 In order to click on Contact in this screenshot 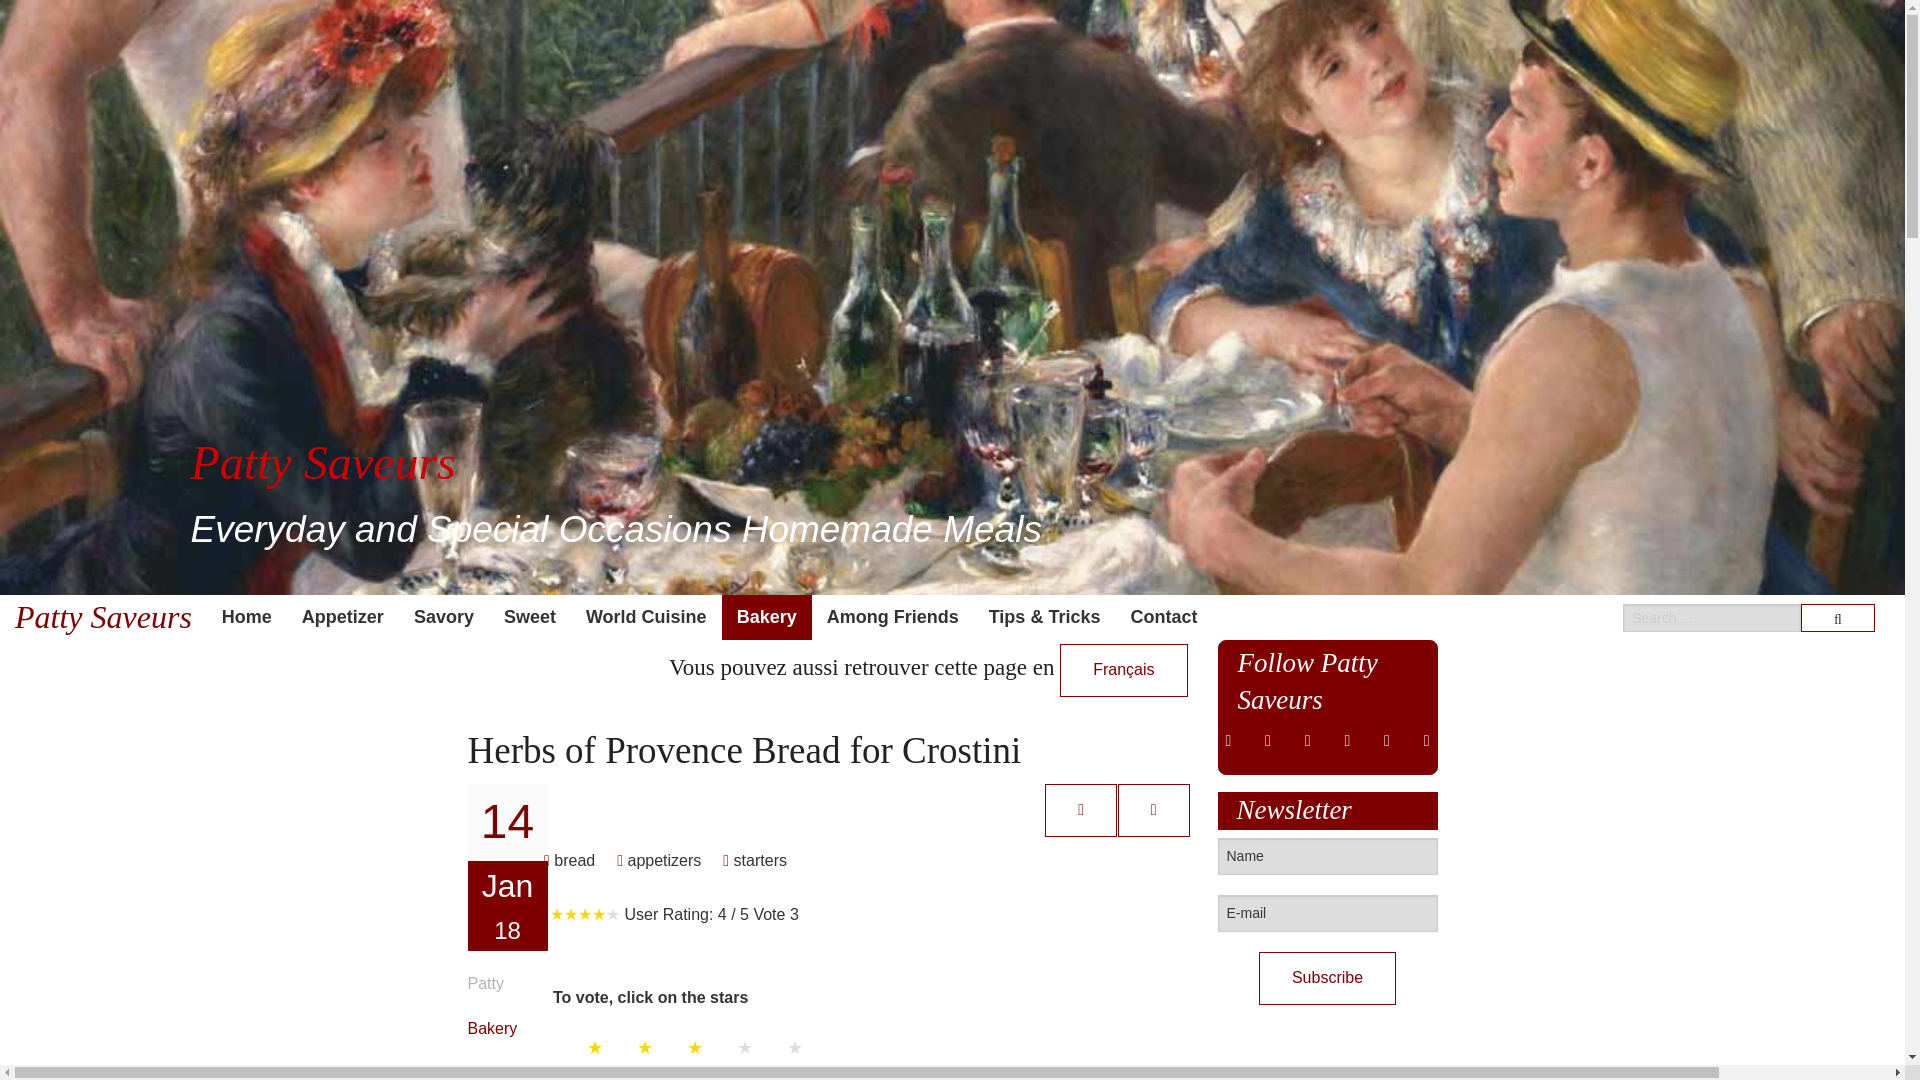, I will do `click(1163, 618)`.